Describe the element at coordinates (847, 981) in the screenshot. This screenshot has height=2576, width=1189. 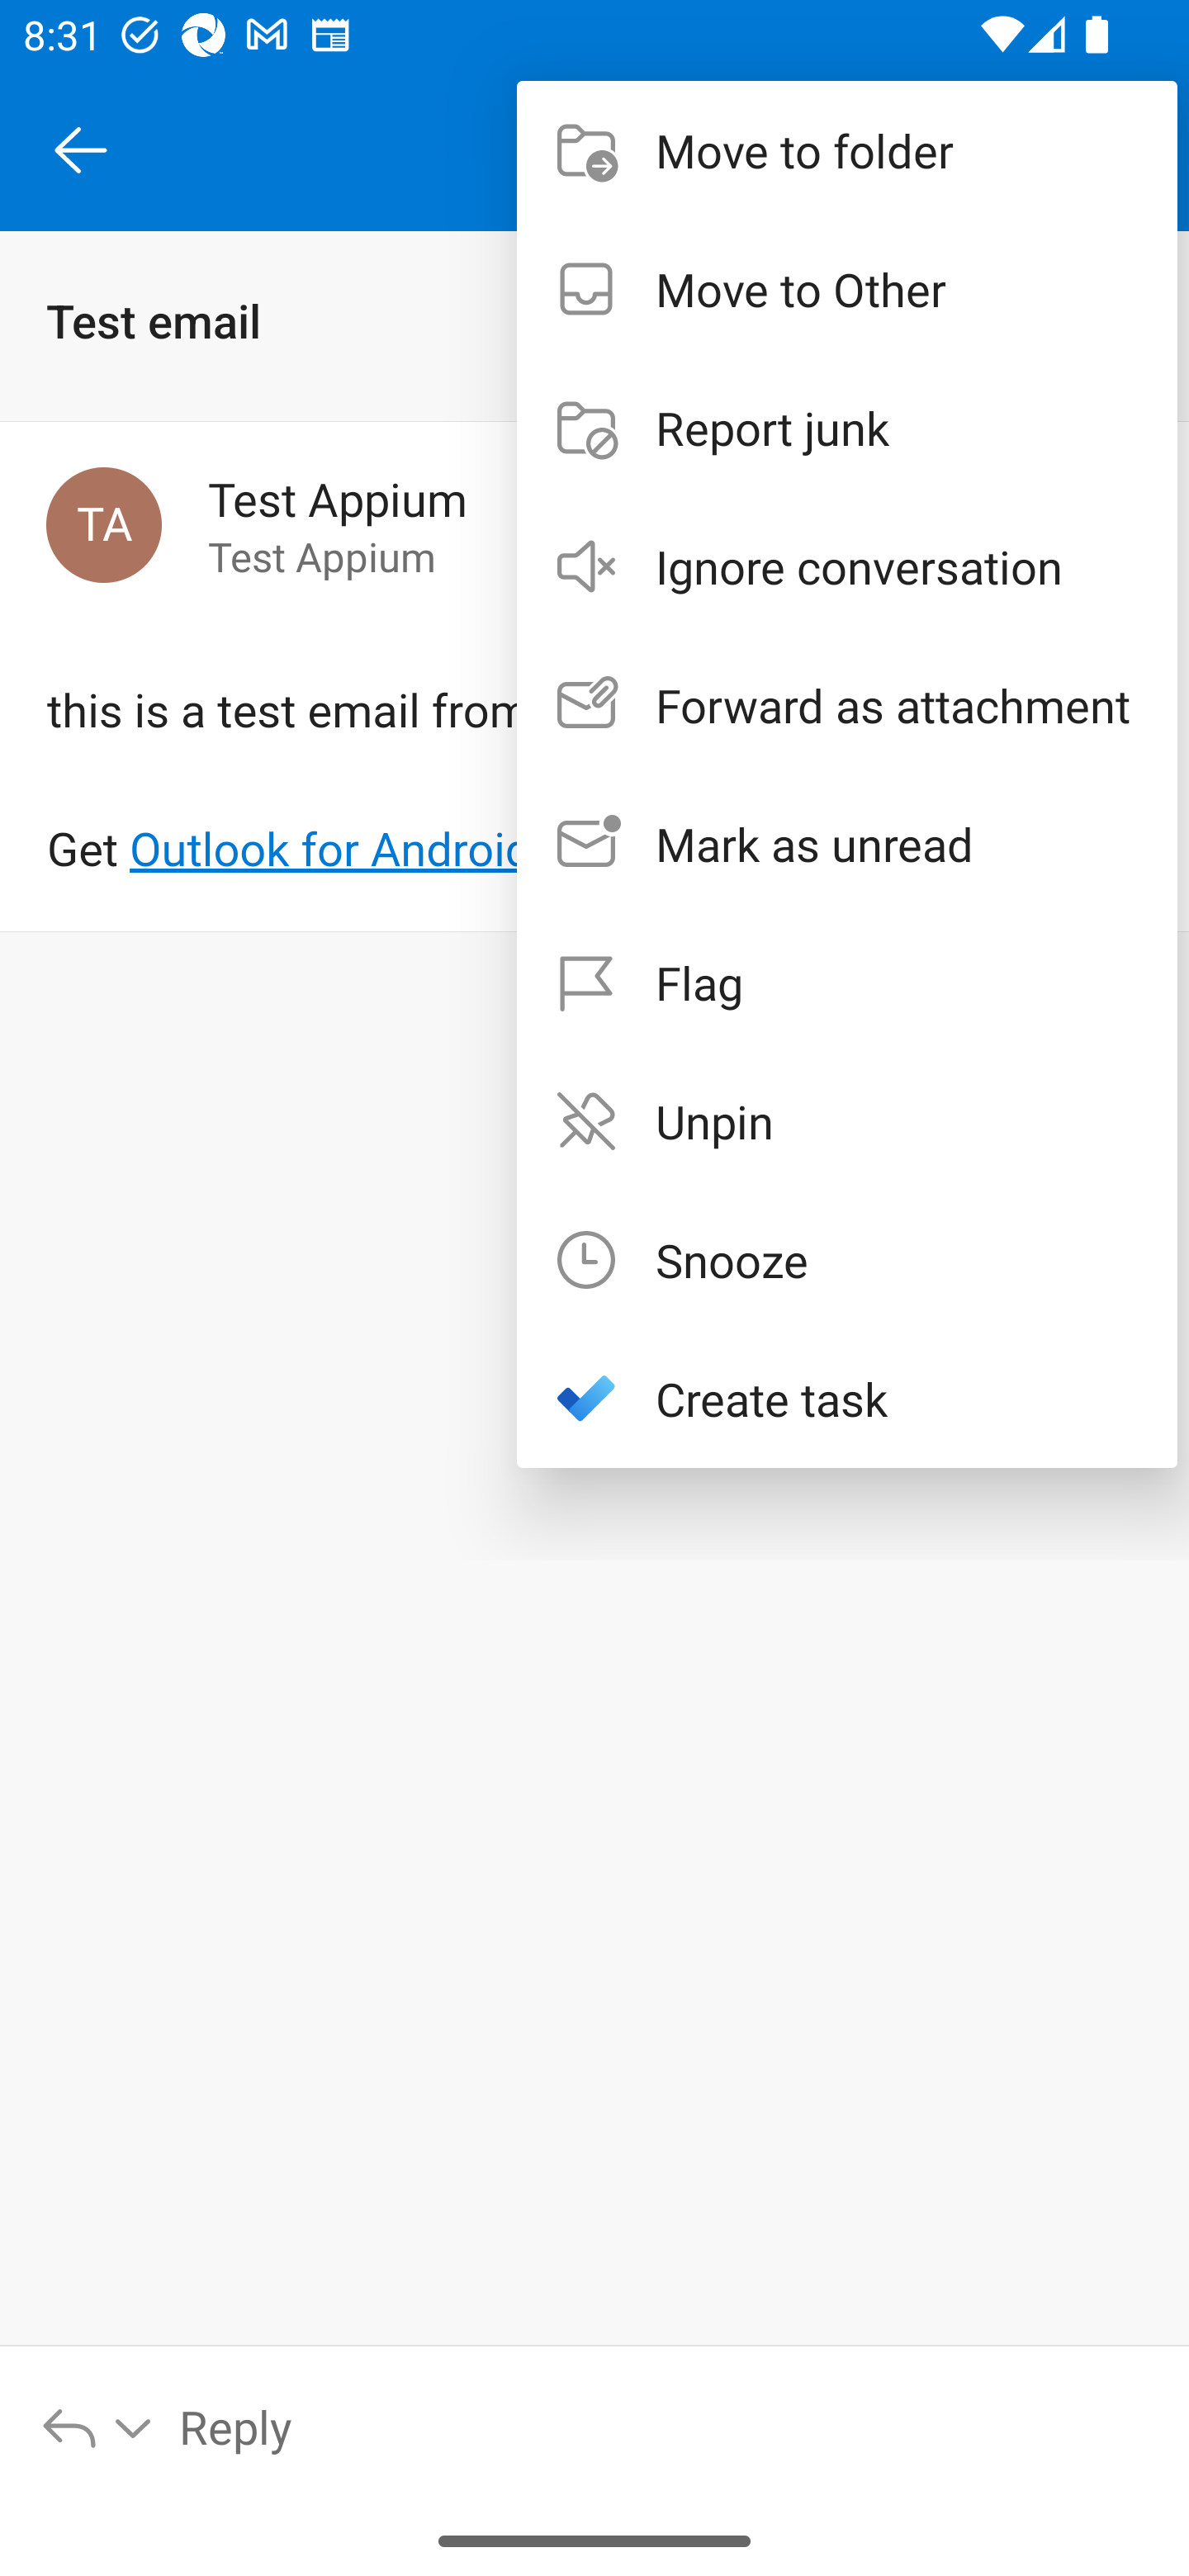
I see `Flag` at that location.